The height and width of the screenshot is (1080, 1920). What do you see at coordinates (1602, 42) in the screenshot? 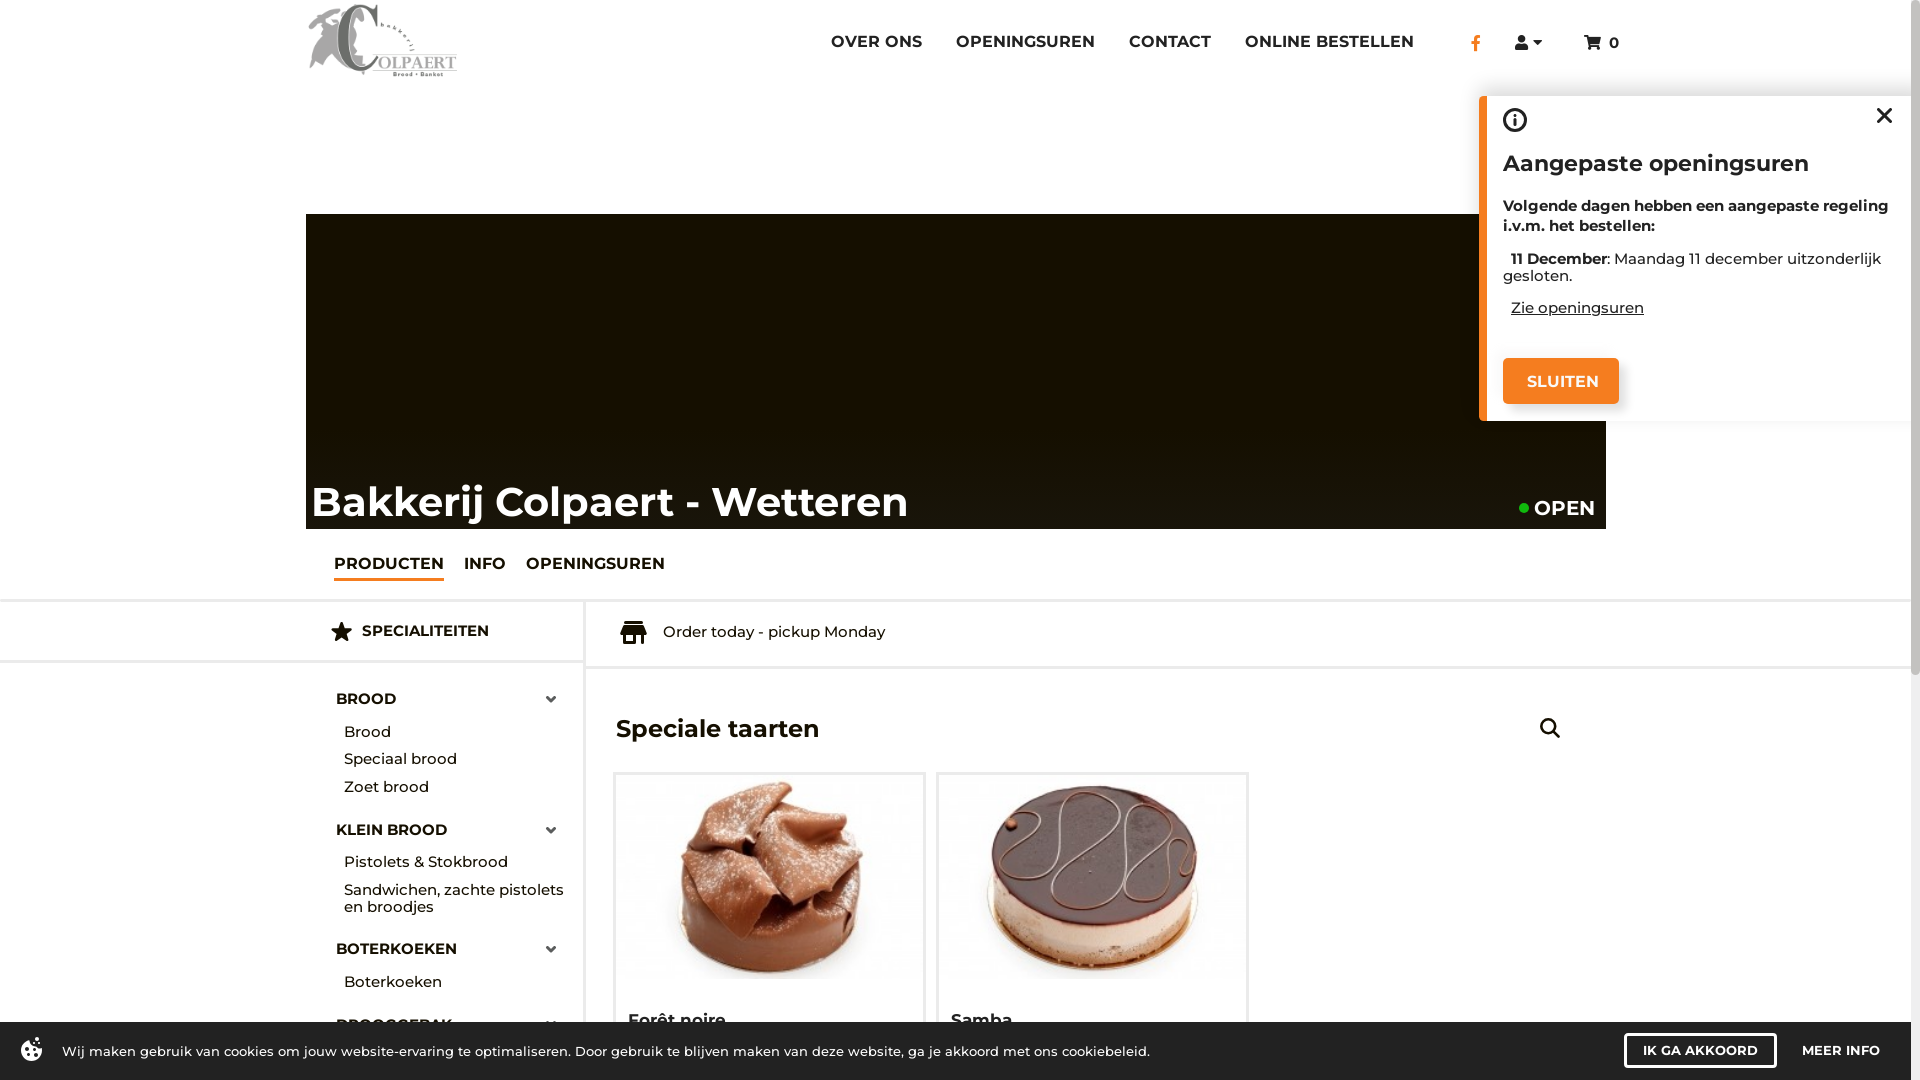
I see `0` at bounding box center [1602, 42].